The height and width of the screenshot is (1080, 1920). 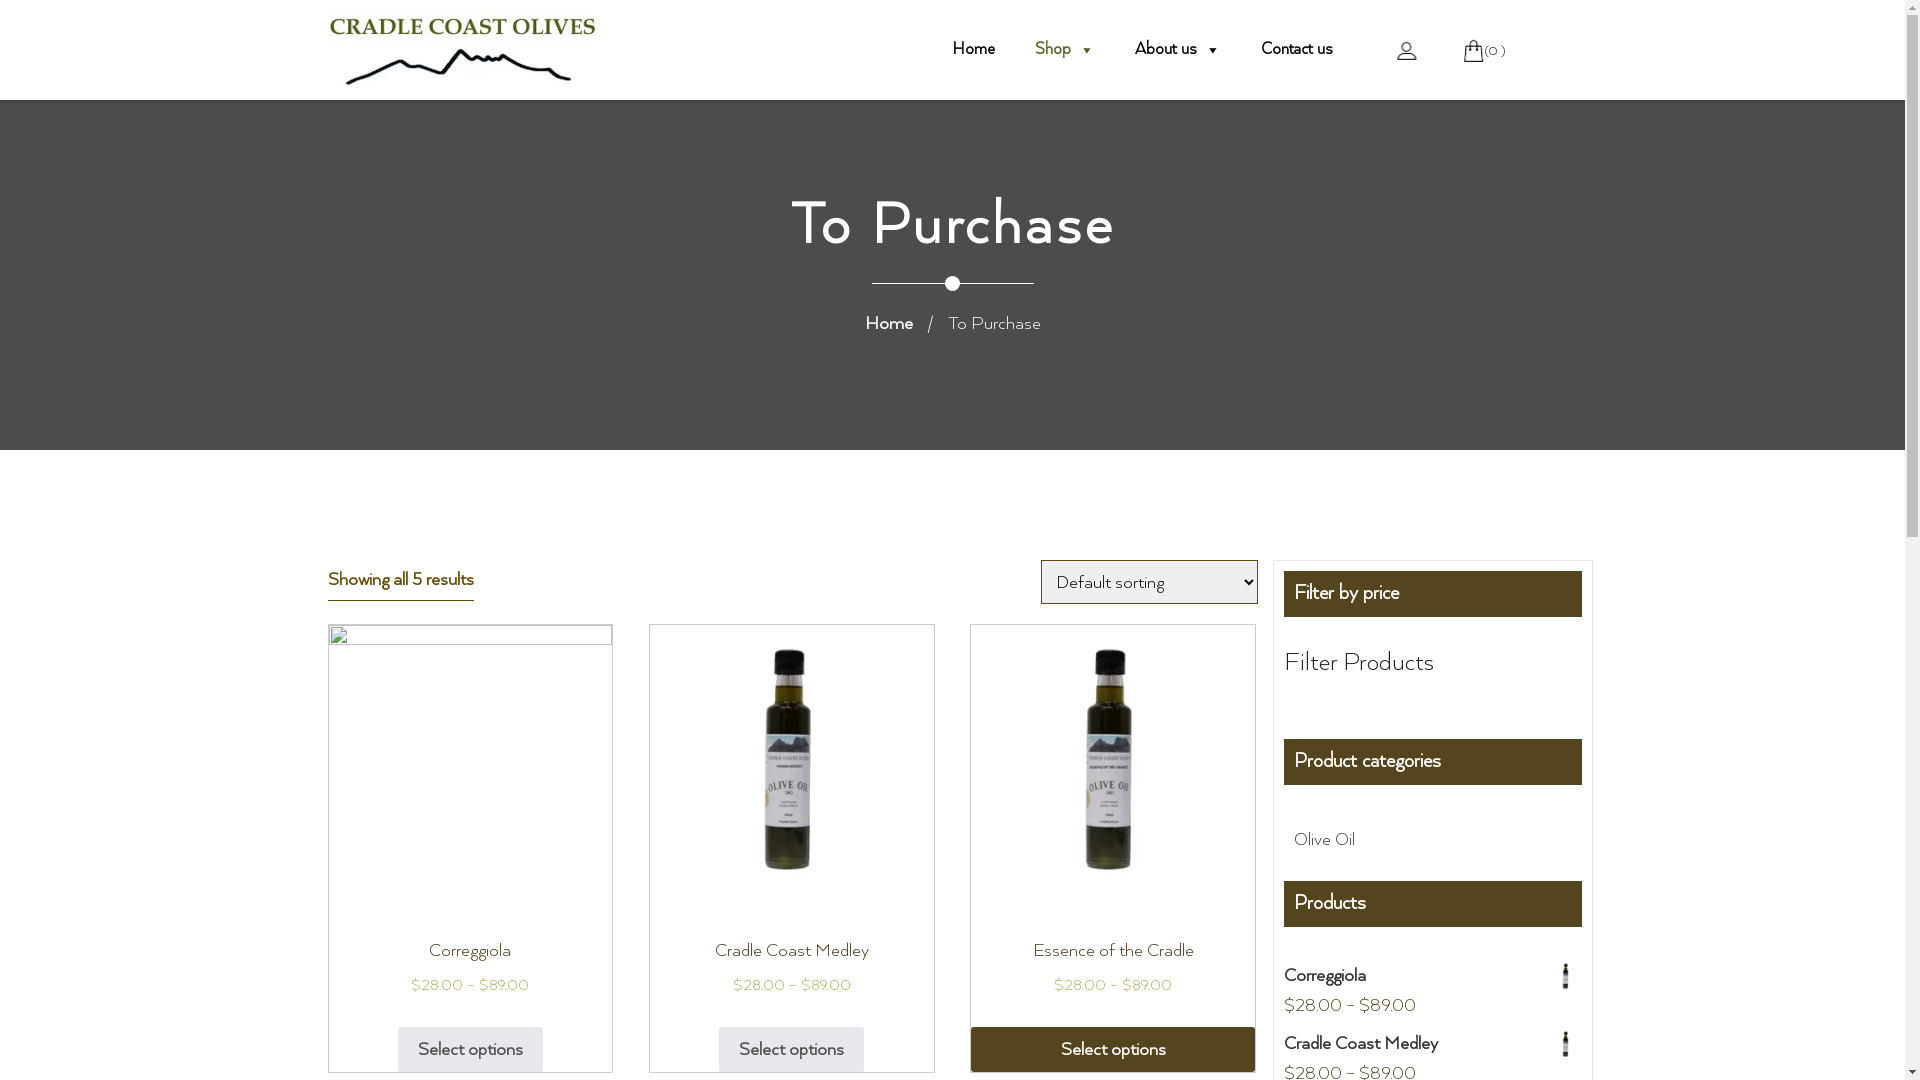 I want to click on Correggiola, so click(x=1433, y=976).